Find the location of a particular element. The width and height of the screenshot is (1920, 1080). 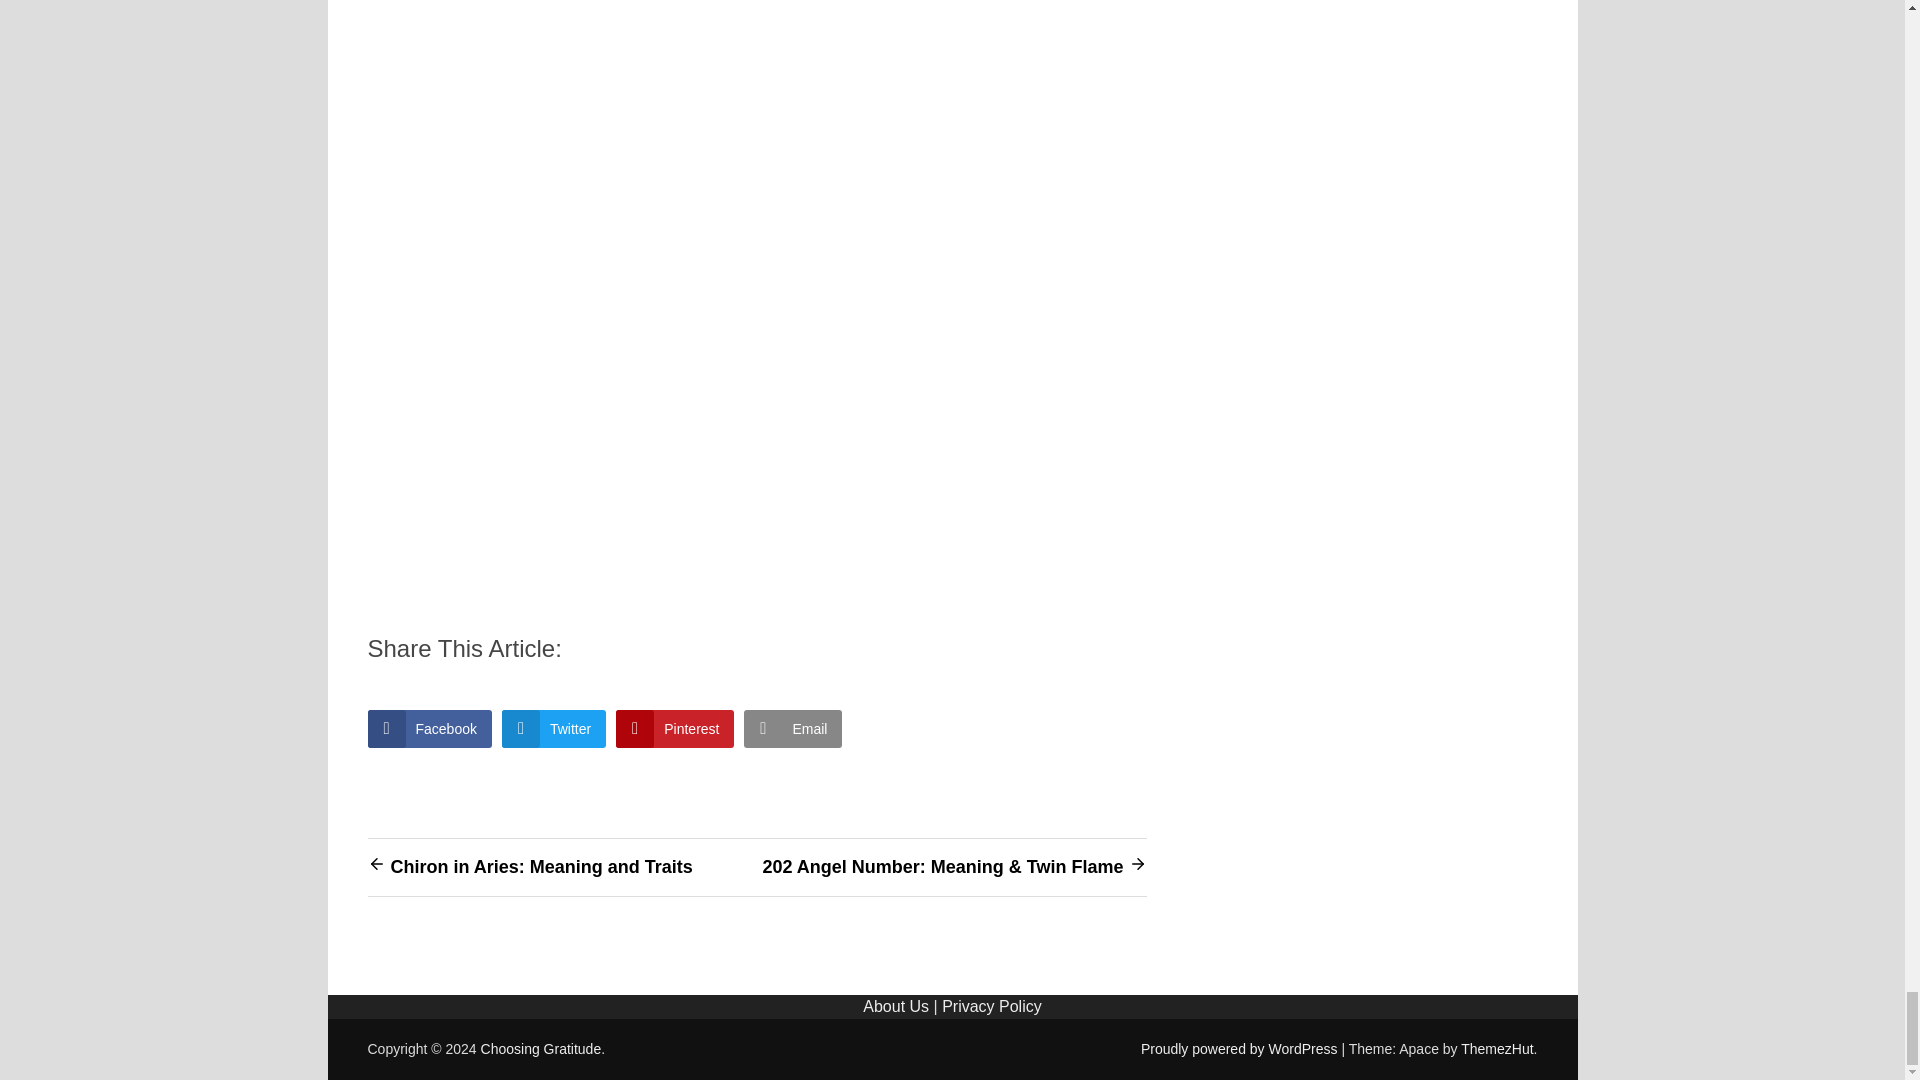

Chiron in Aries: Meaning and Traits is located at coordinates (540, 866).